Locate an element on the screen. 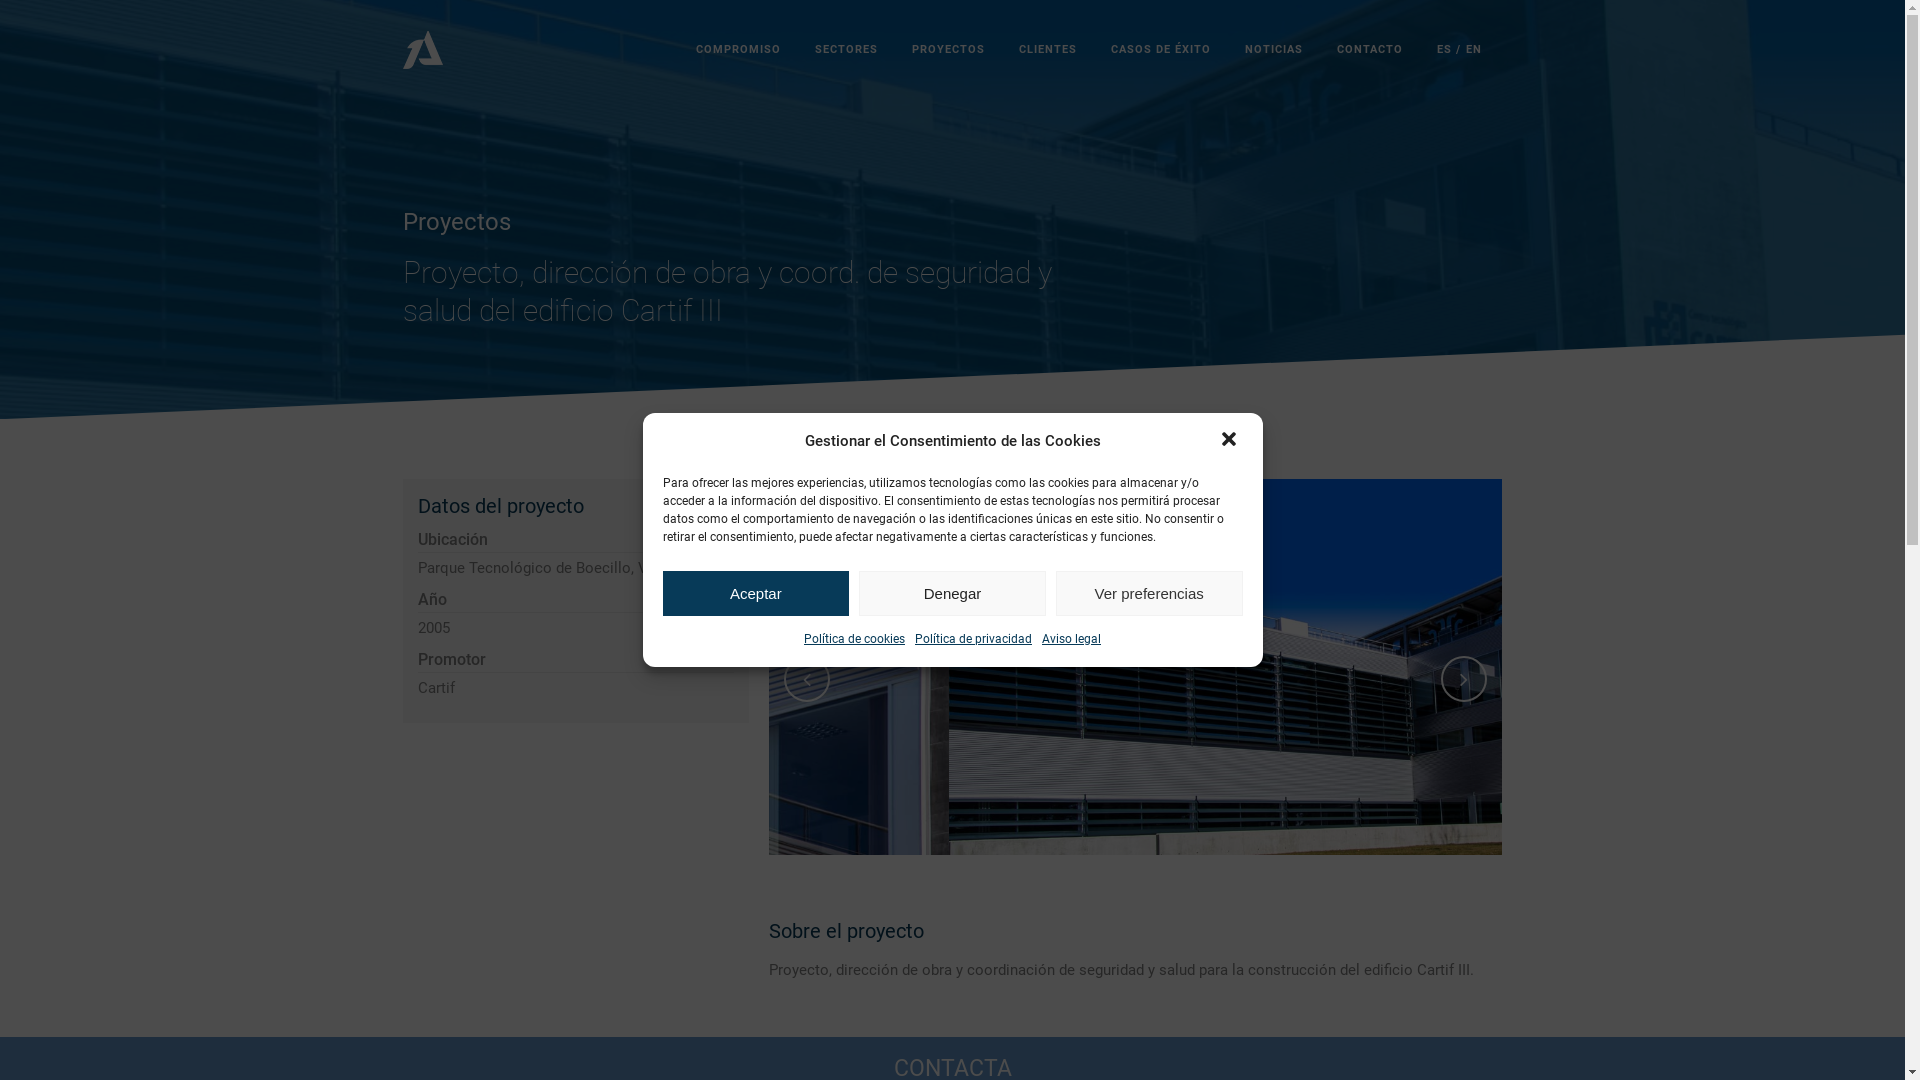 Image resolution: width=1920 pixels, height=1080 pixels. EN is located at coordinates (1480, 50).